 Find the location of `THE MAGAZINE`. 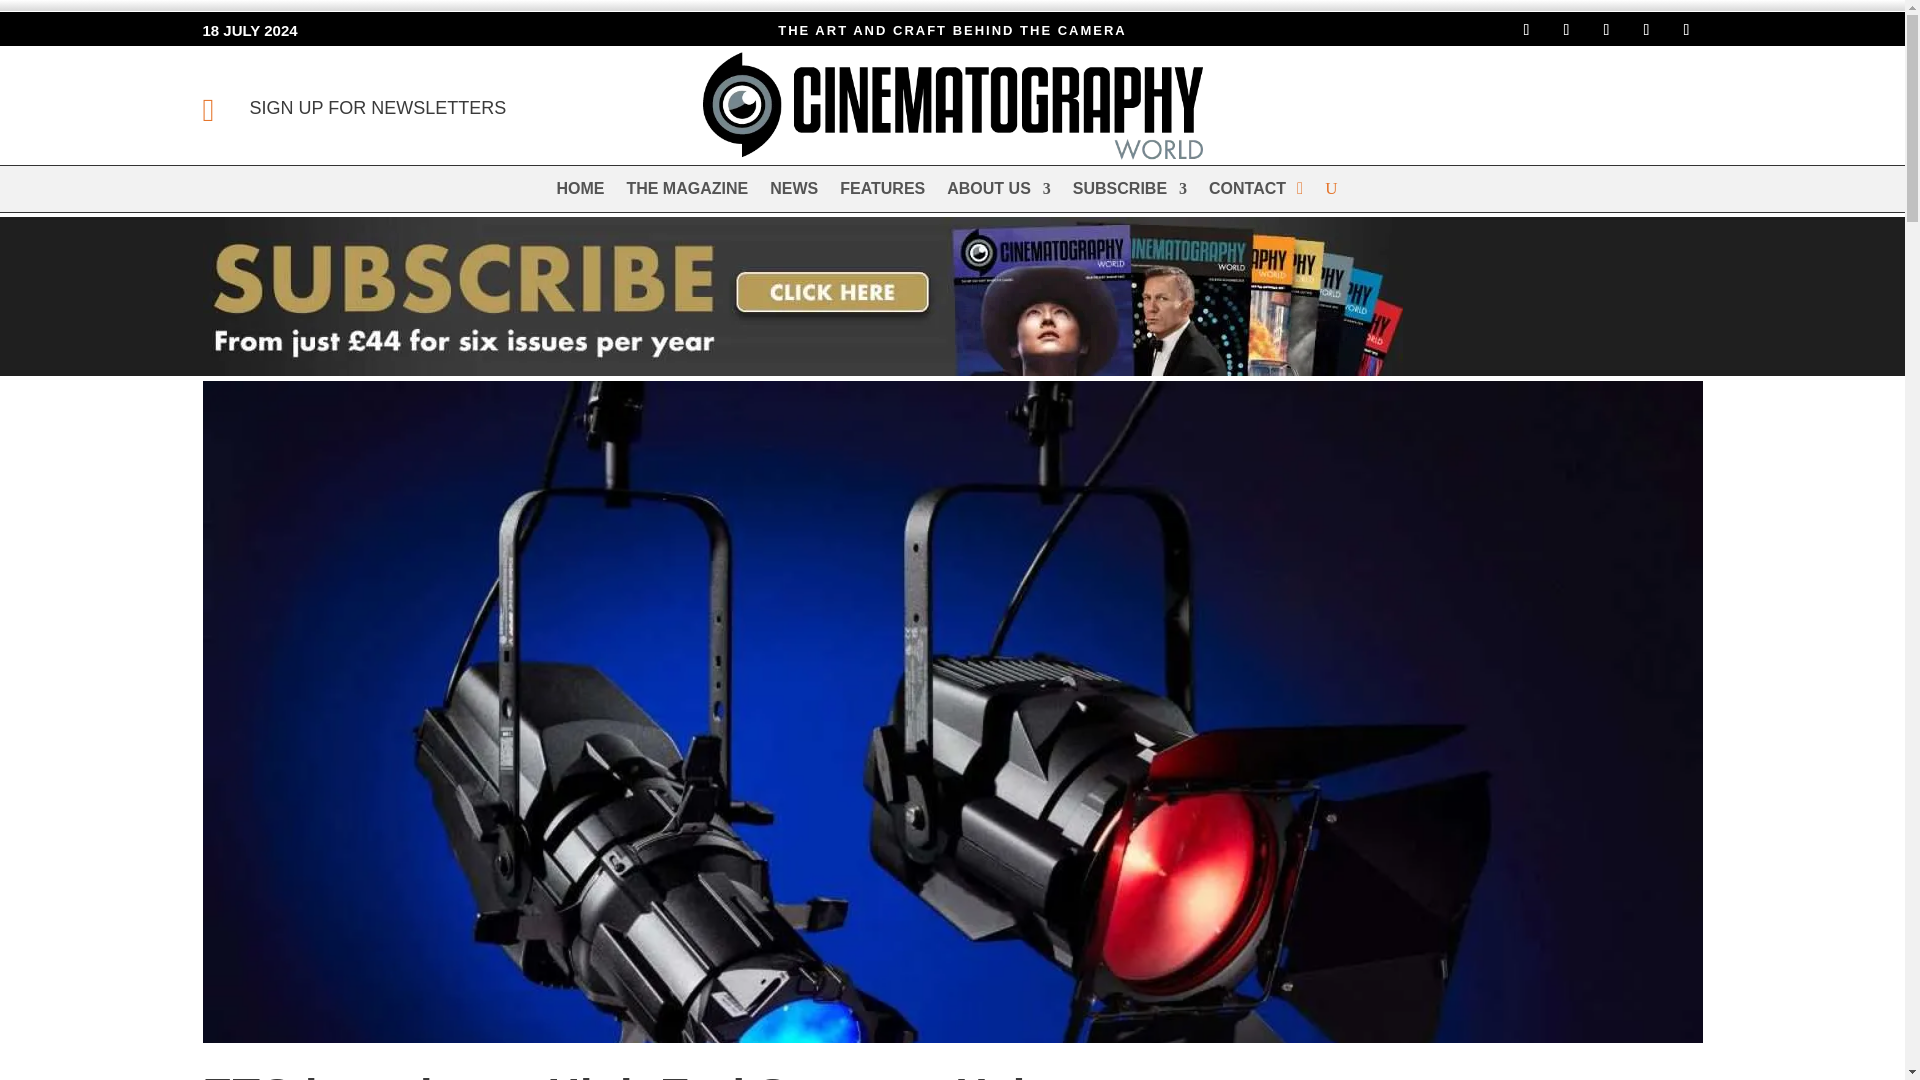

THE MAGAZINE is located at coordinates (686, 193).